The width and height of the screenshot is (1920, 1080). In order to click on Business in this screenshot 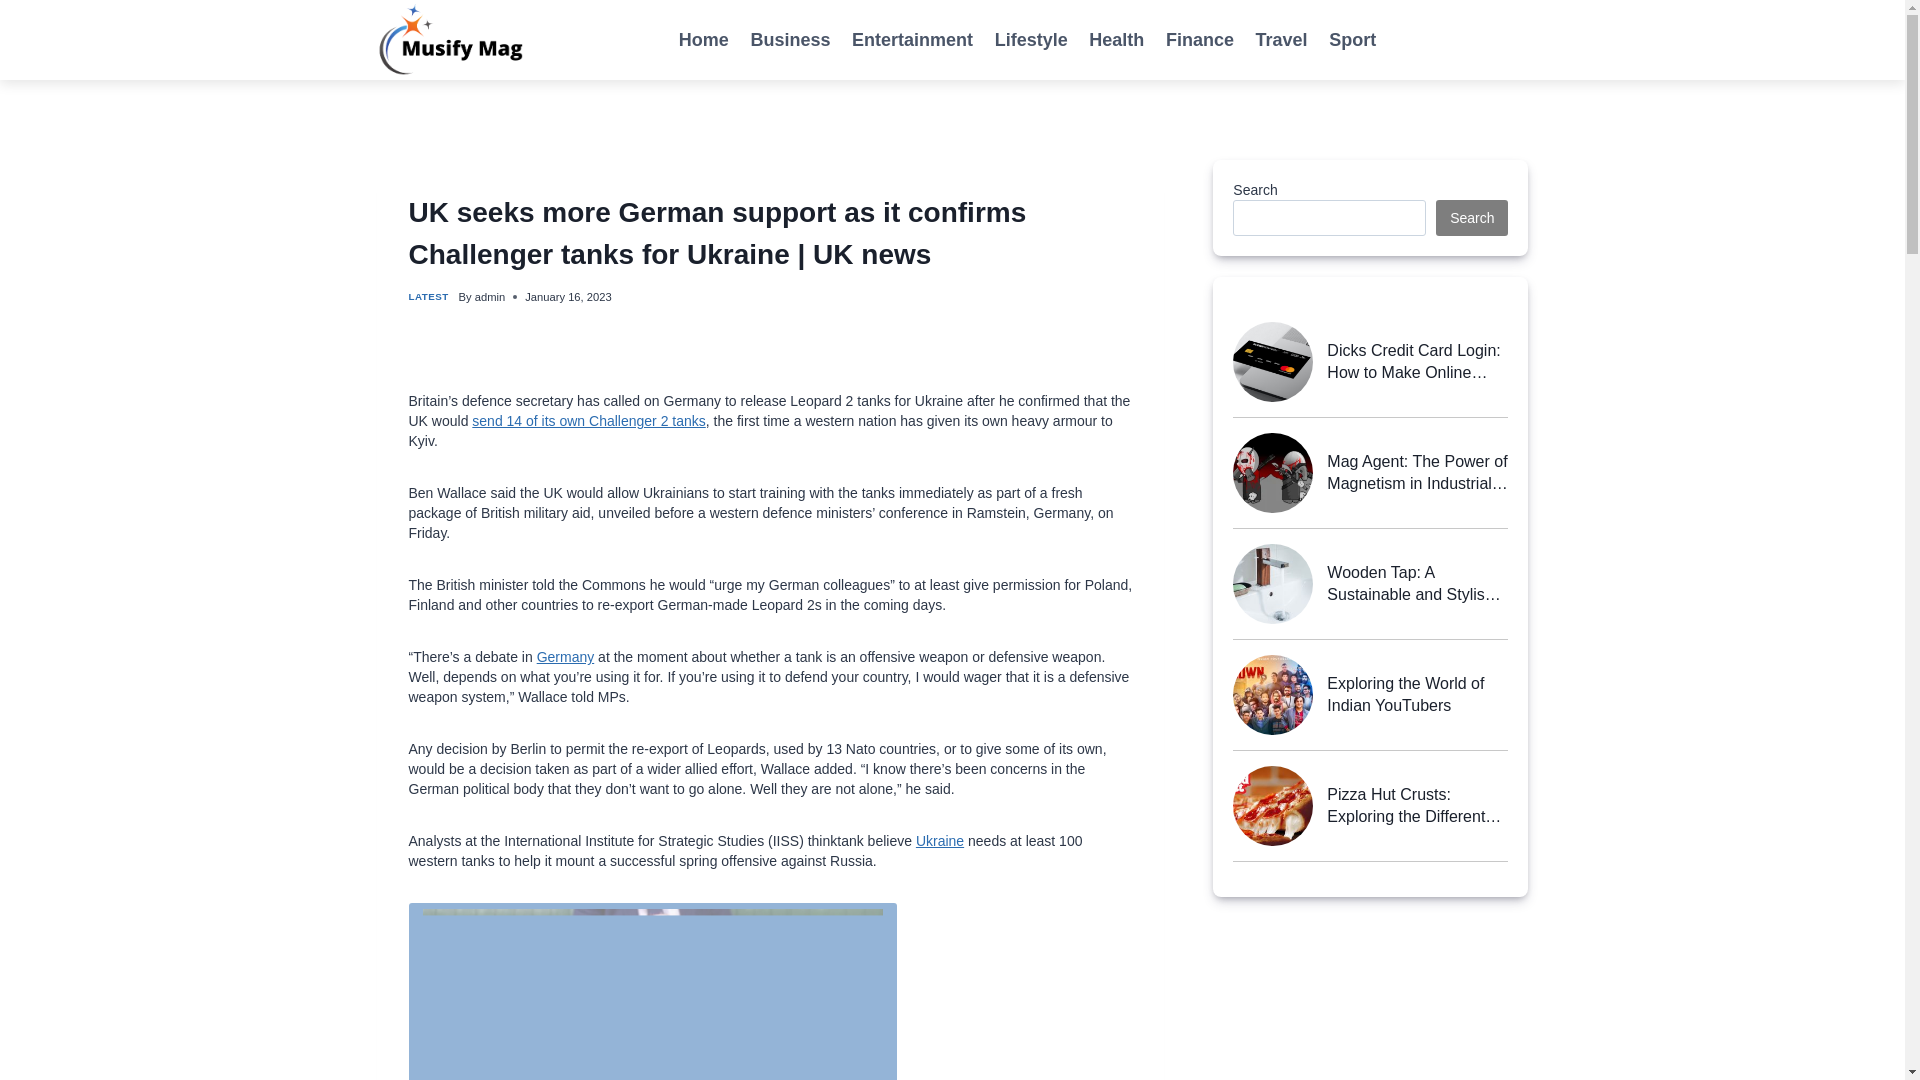, I will do `click(790, 40)`.